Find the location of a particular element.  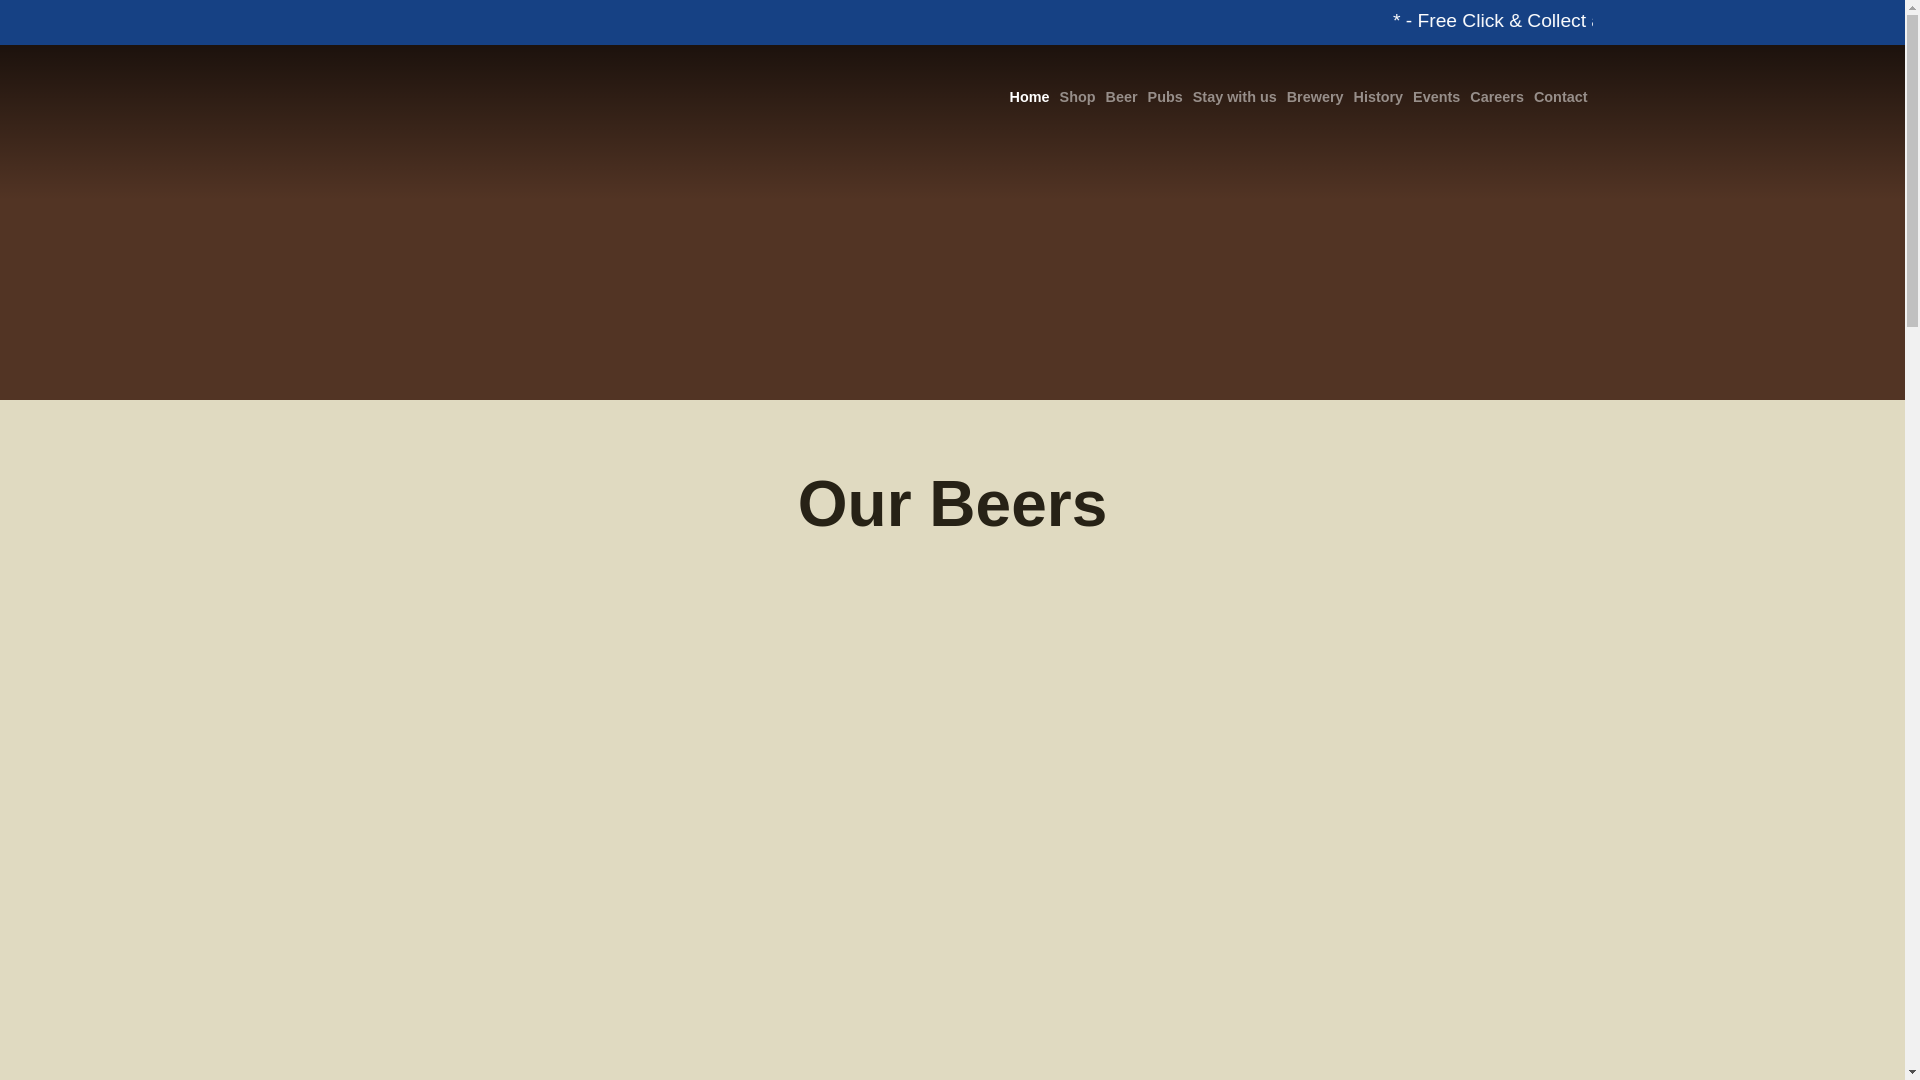

history is located at coordinates (1379, 96).